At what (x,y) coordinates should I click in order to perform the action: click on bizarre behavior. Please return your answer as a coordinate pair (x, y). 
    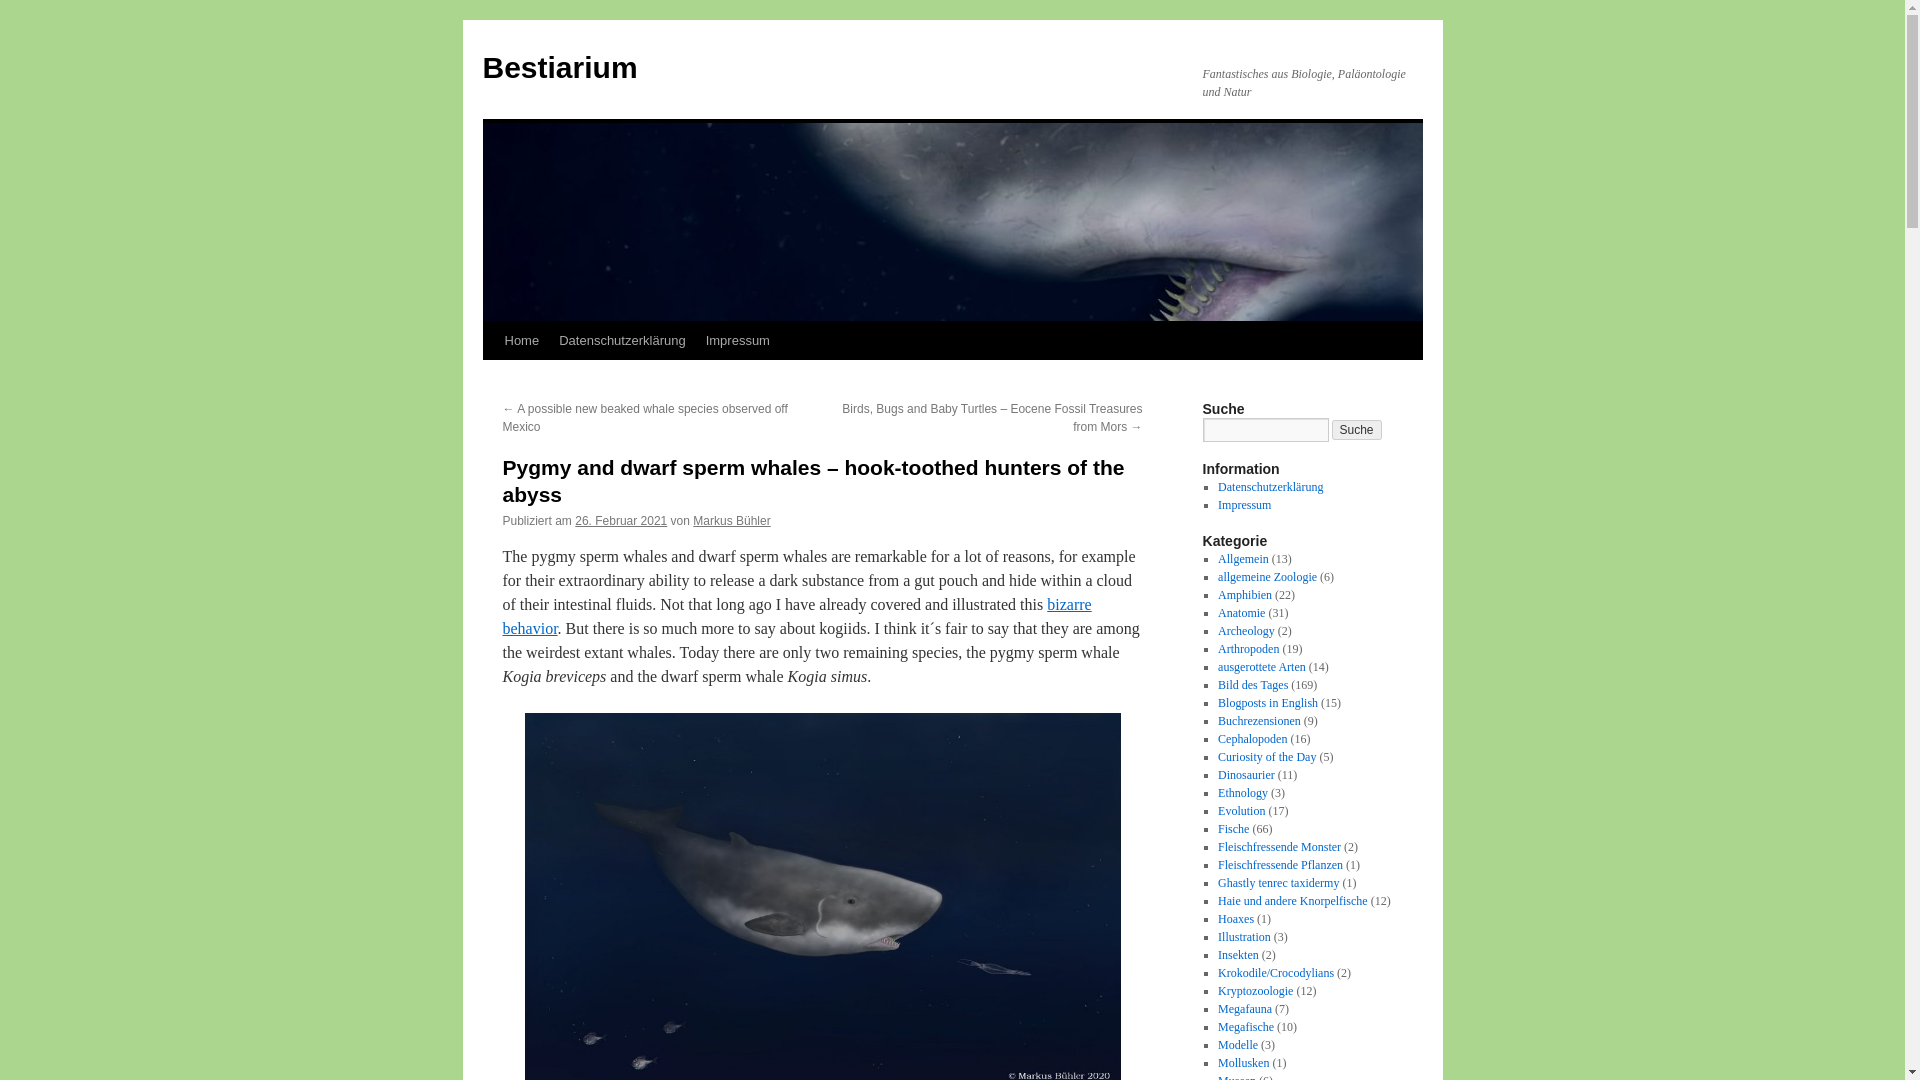
    Looking at the image, I should click on (796, 616).